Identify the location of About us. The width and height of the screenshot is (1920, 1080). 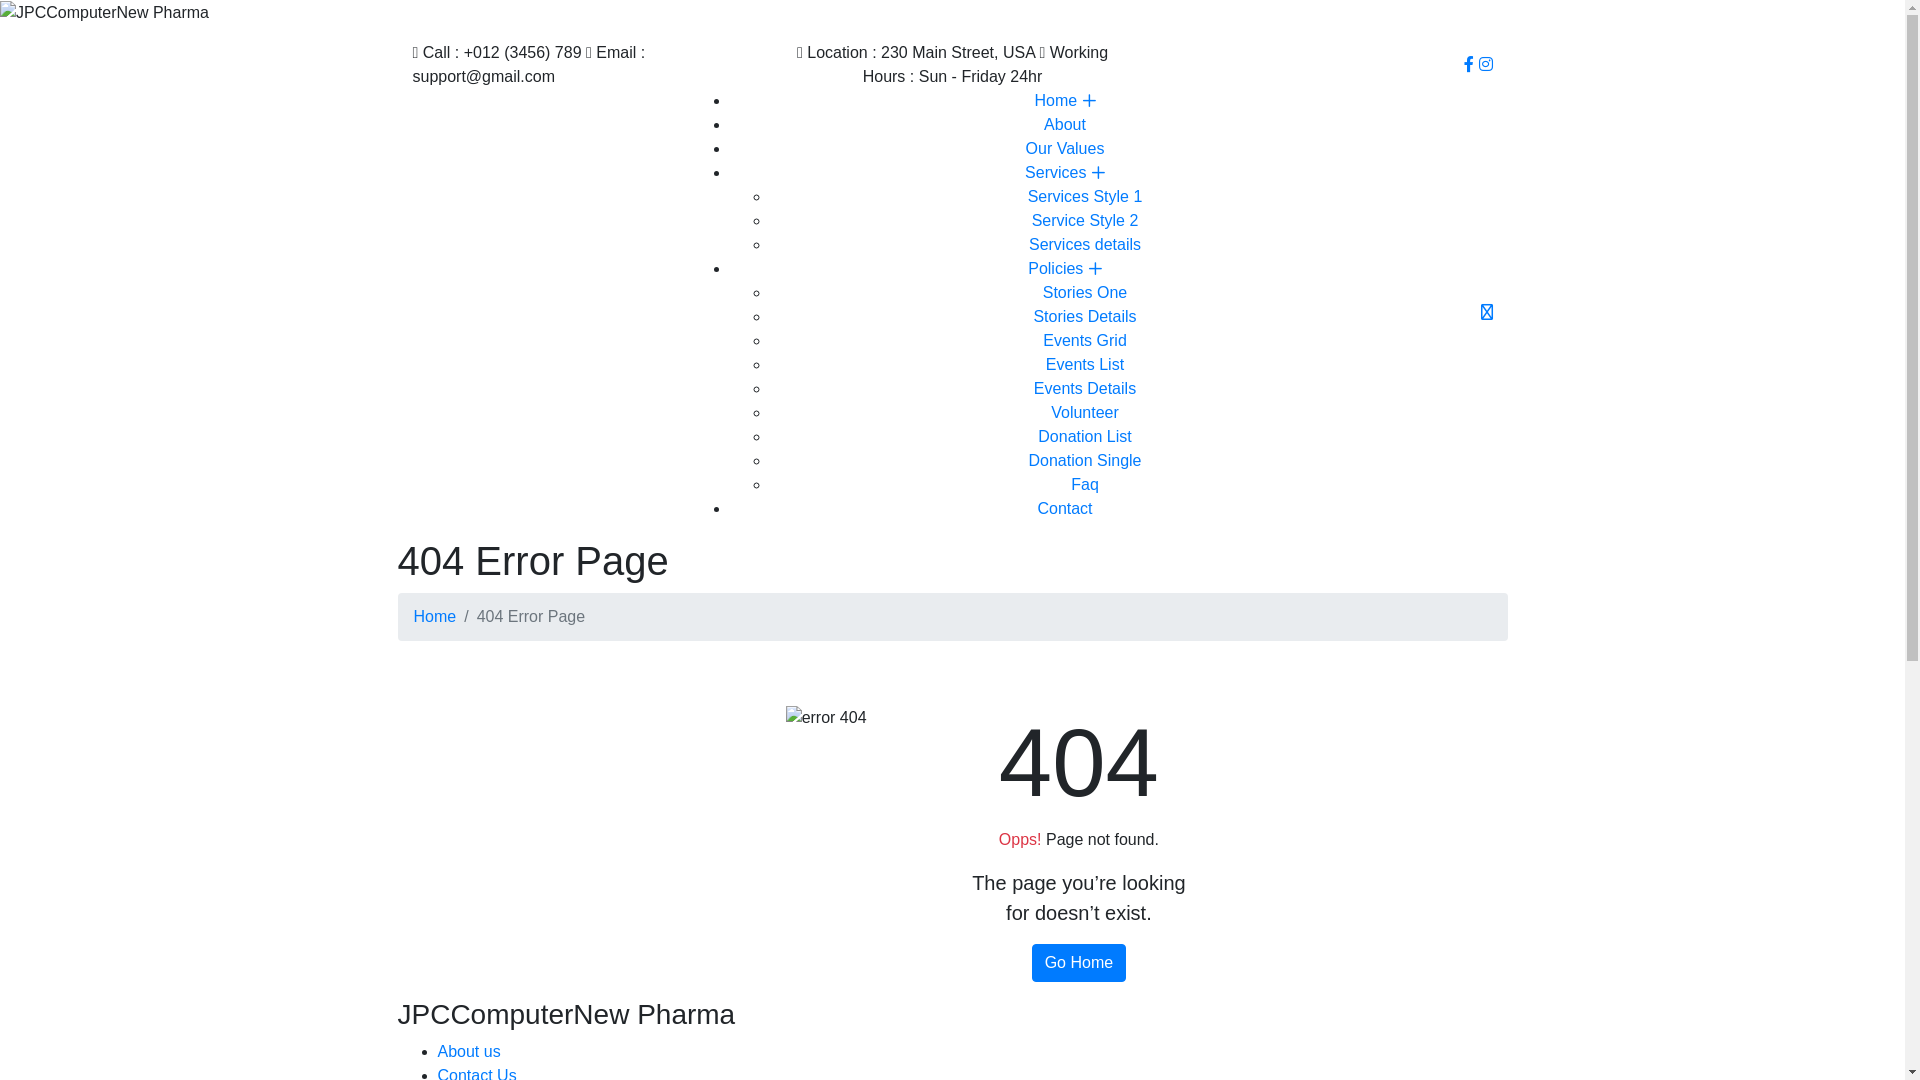
(470, 1052).